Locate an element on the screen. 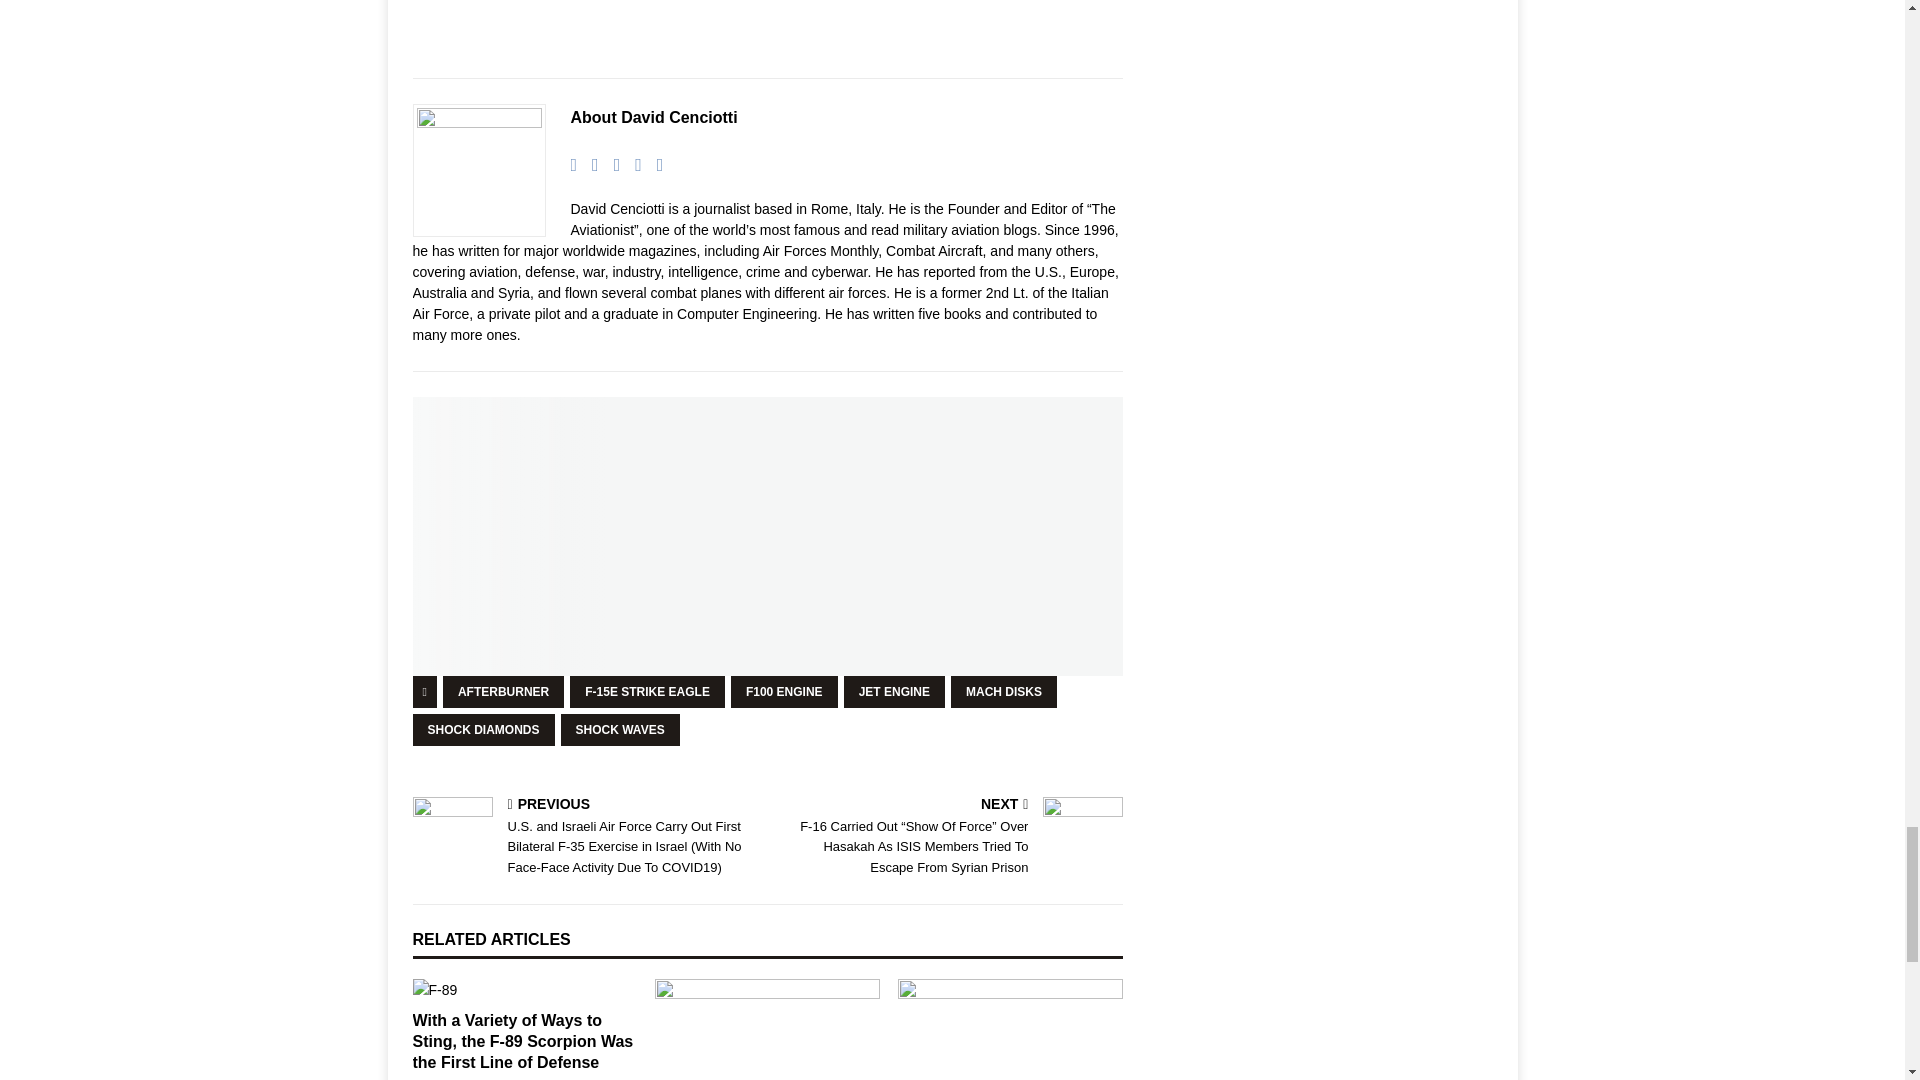 The height and width of the screenshot is (1080, 1920). AFTERBURNER is located at coordinates (504, 692).